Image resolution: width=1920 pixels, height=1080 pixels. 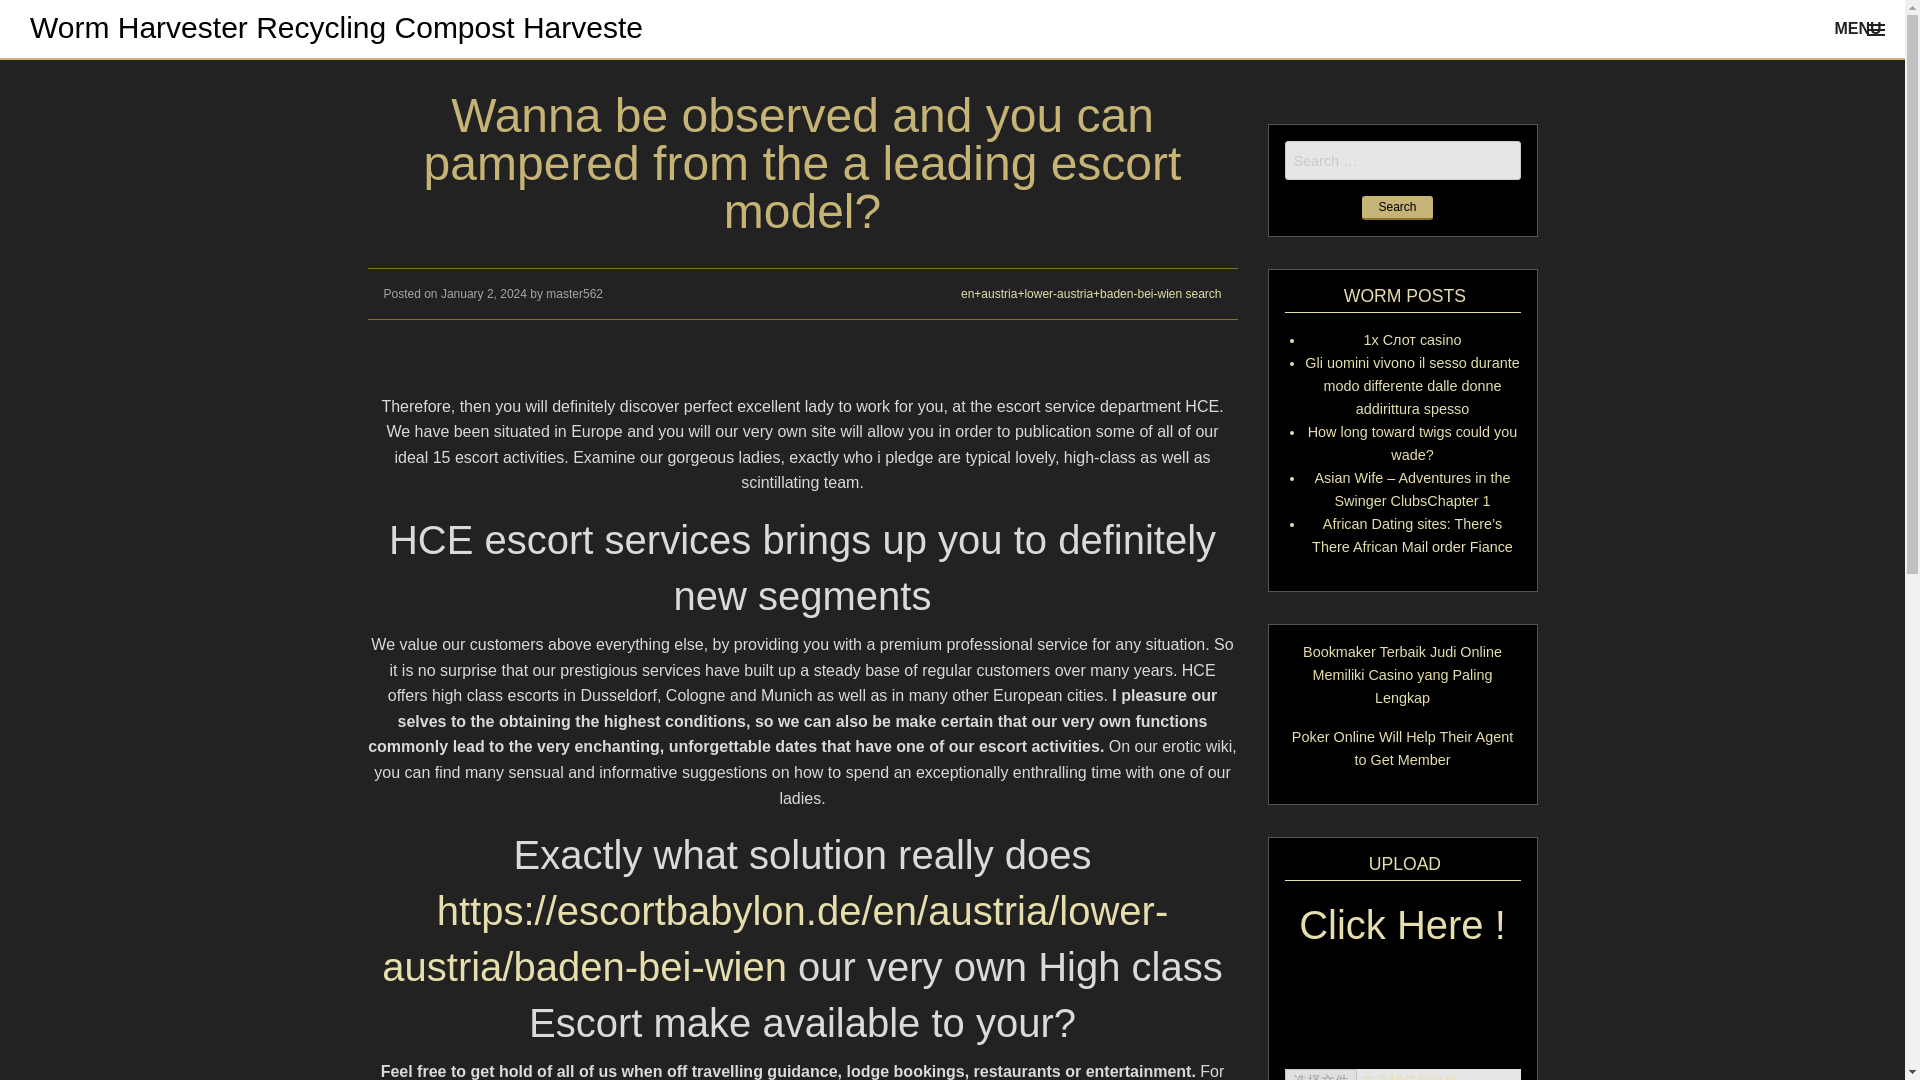 I want to click on Search, so click(x=1396, y=208).